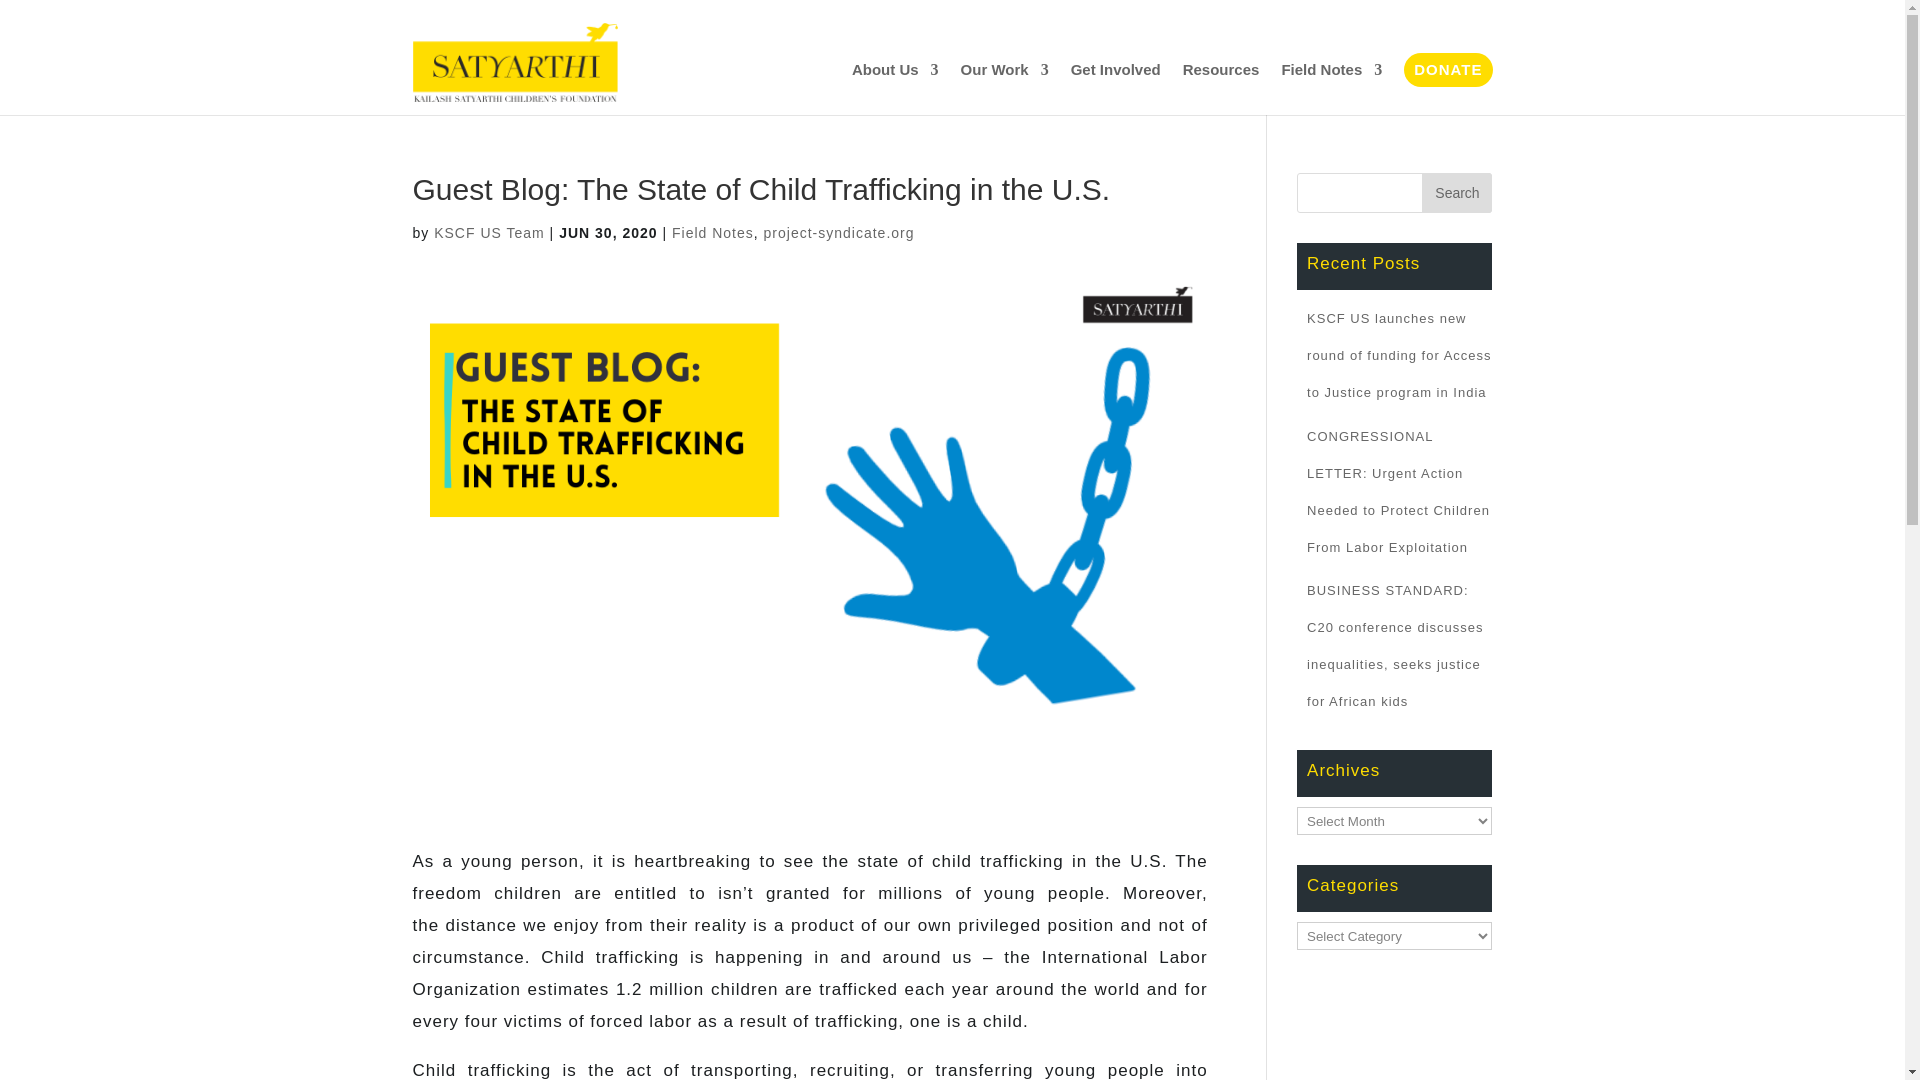 The height and width of the screenshot is (1080, 1920). I want to click on Our Work, so click(1004, 69).